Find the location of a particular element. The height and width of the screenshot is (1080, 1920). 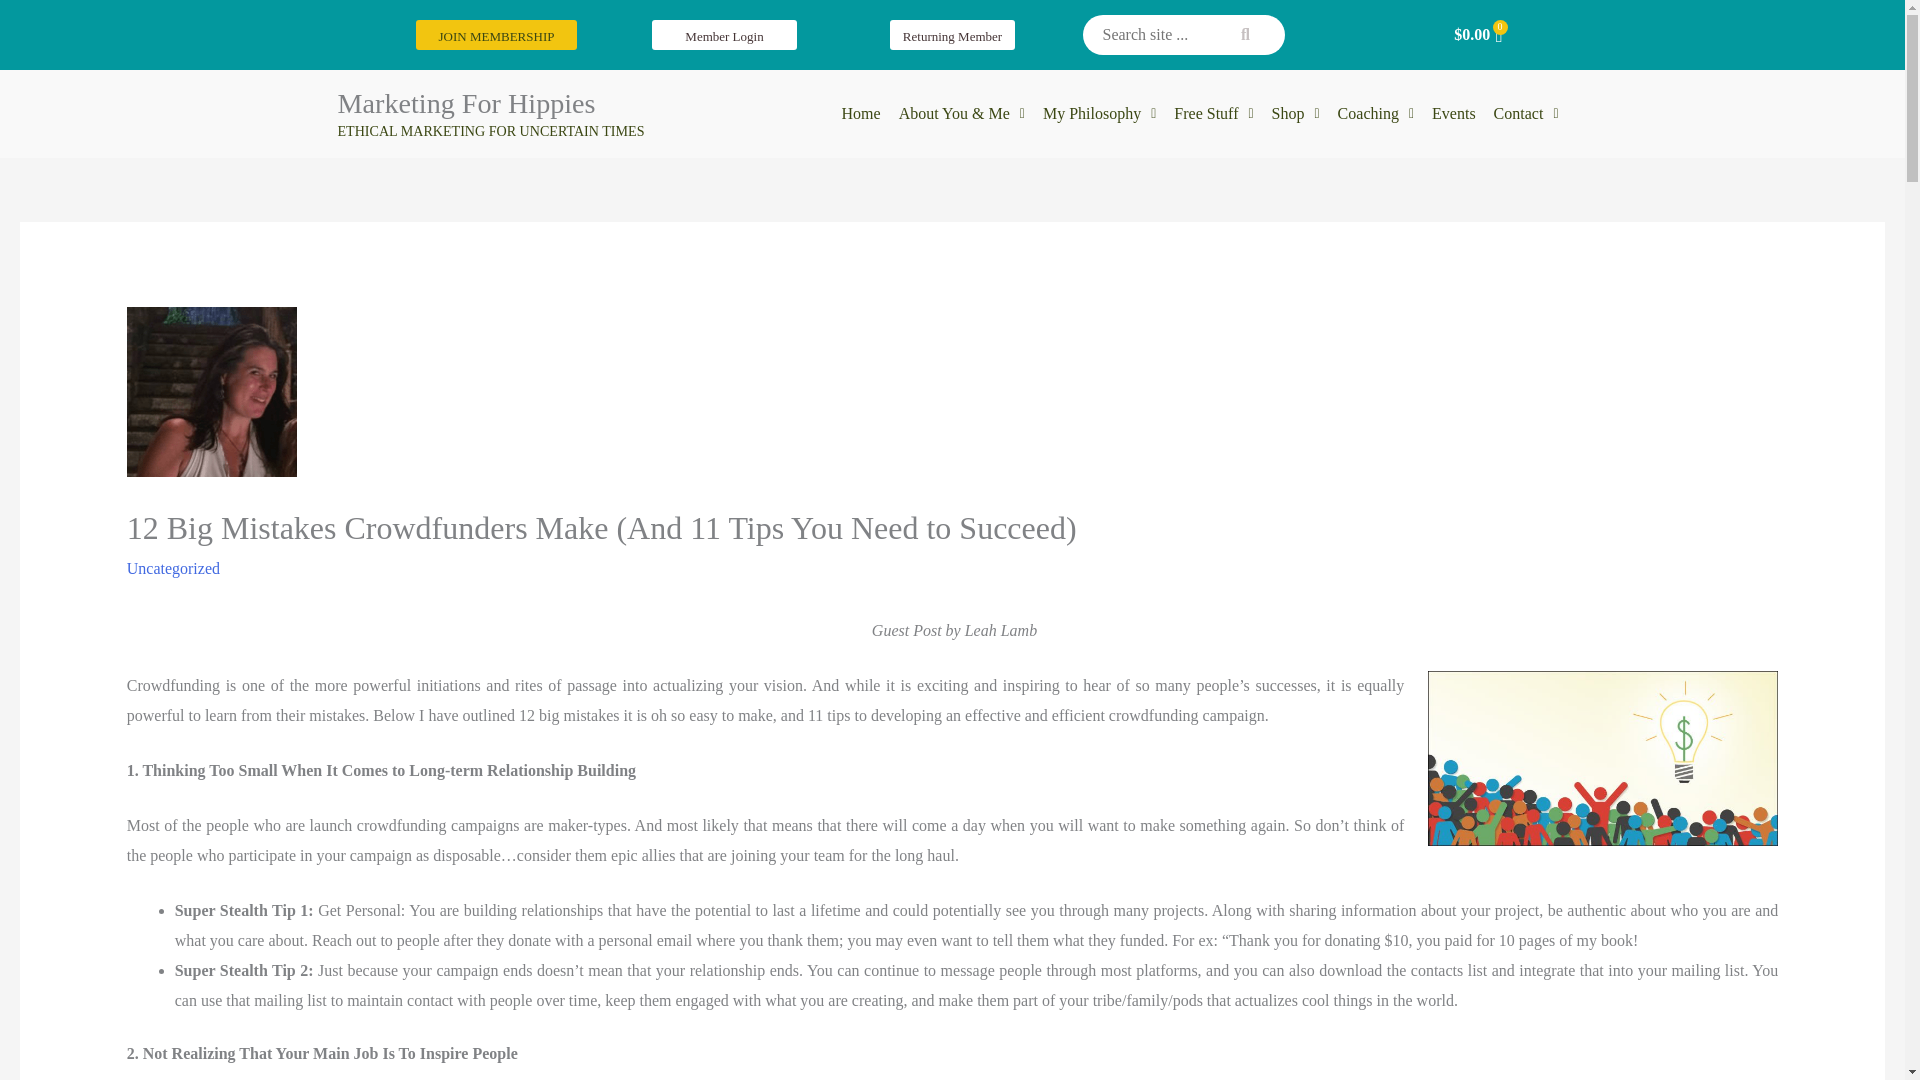

Member Login is located at coordinates (724, 34).